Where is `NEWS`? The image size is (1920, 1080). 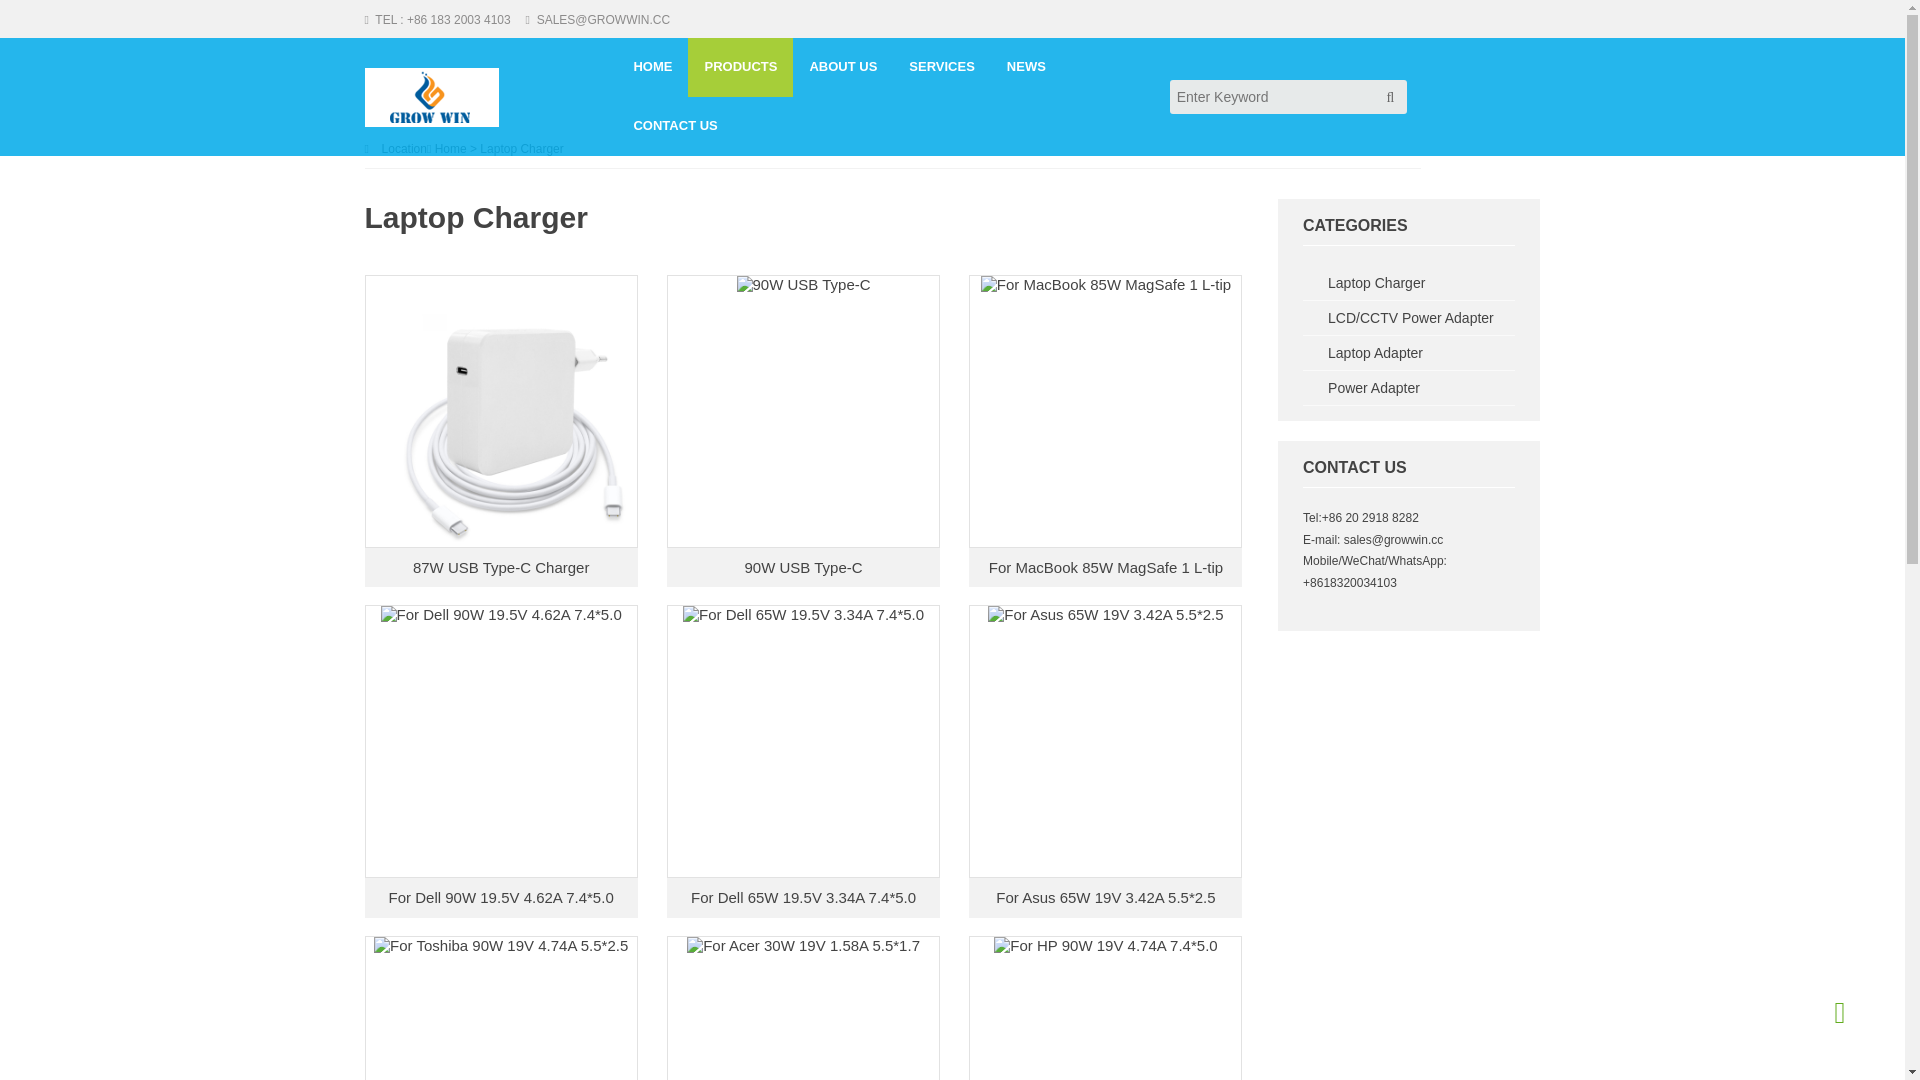 NEWS is located at coordinates (1026, 68).